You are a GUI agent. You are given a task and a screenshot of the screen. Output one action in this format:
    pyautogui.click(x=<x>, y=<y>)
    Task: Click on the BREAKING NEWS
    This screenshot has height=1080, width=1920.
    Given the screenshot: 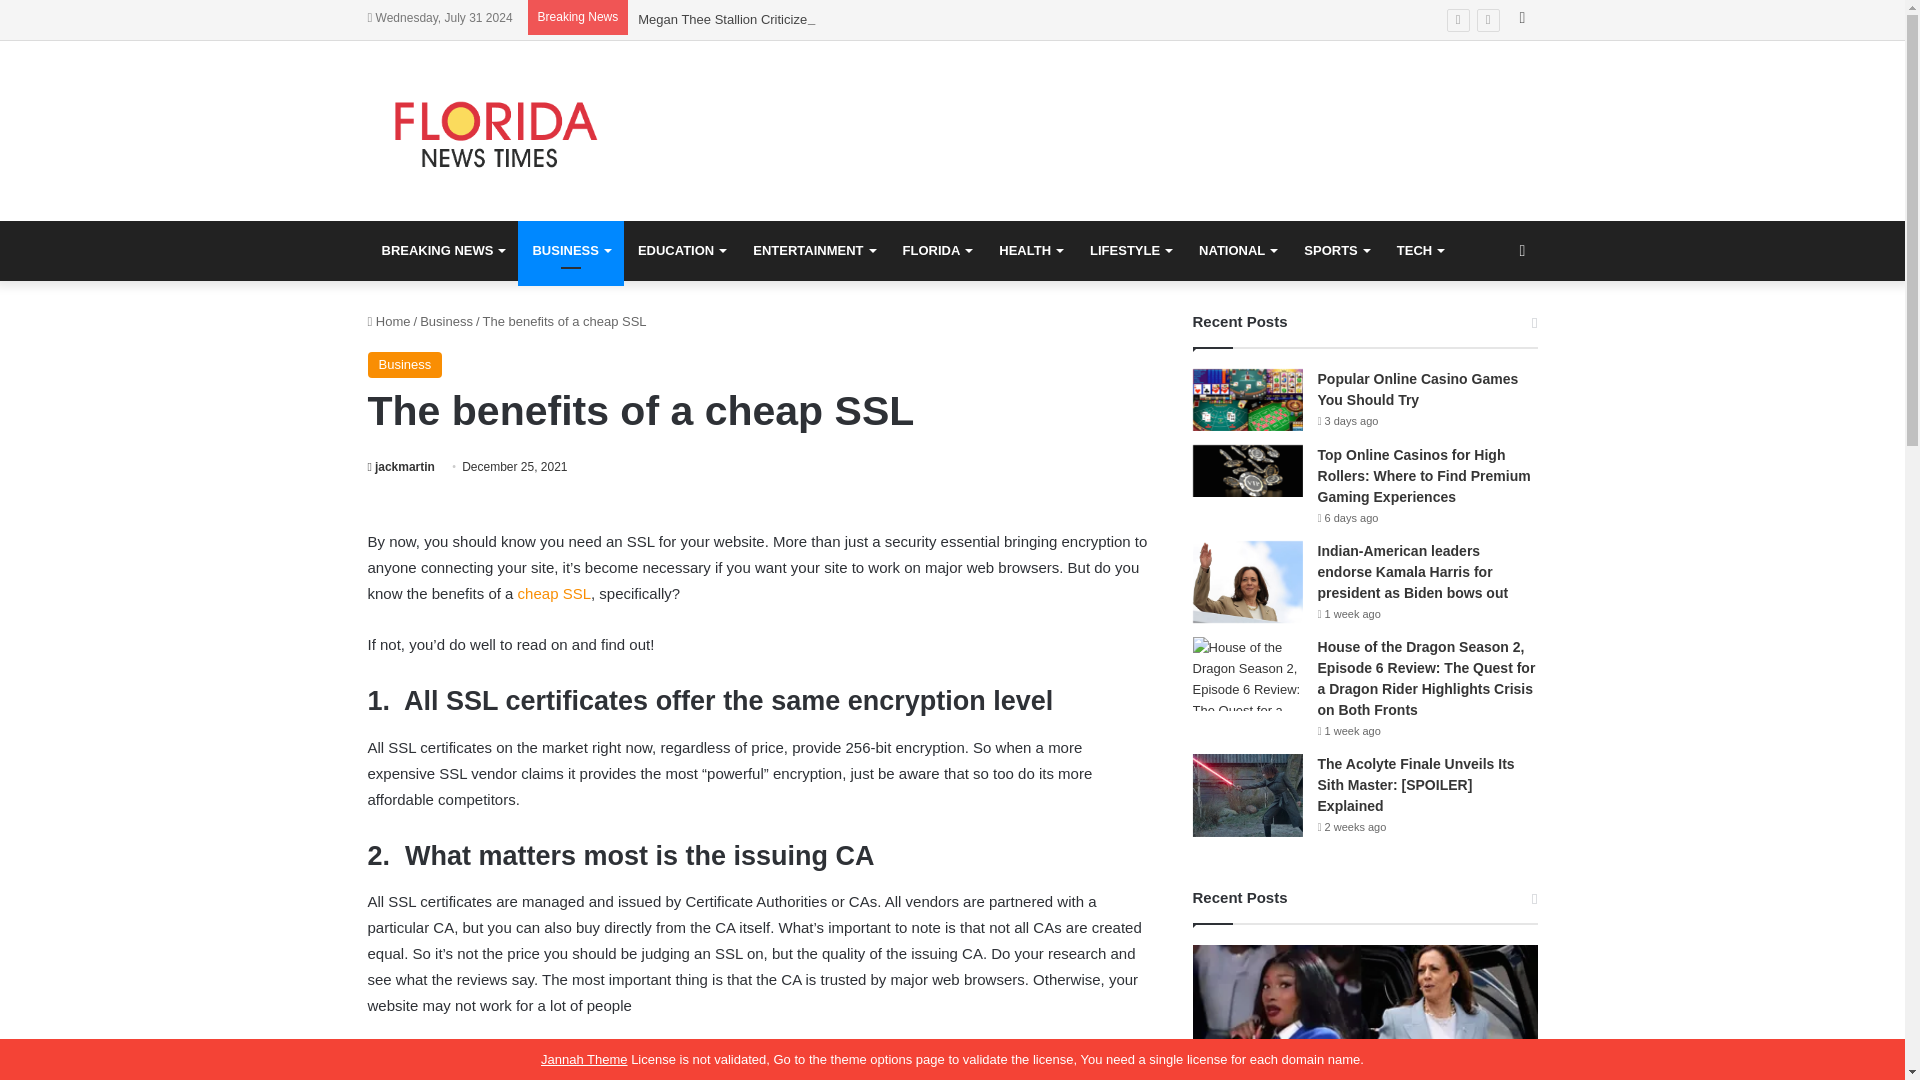 What is the action you would take?
    pyautogui.click(x=443, y=250)
    